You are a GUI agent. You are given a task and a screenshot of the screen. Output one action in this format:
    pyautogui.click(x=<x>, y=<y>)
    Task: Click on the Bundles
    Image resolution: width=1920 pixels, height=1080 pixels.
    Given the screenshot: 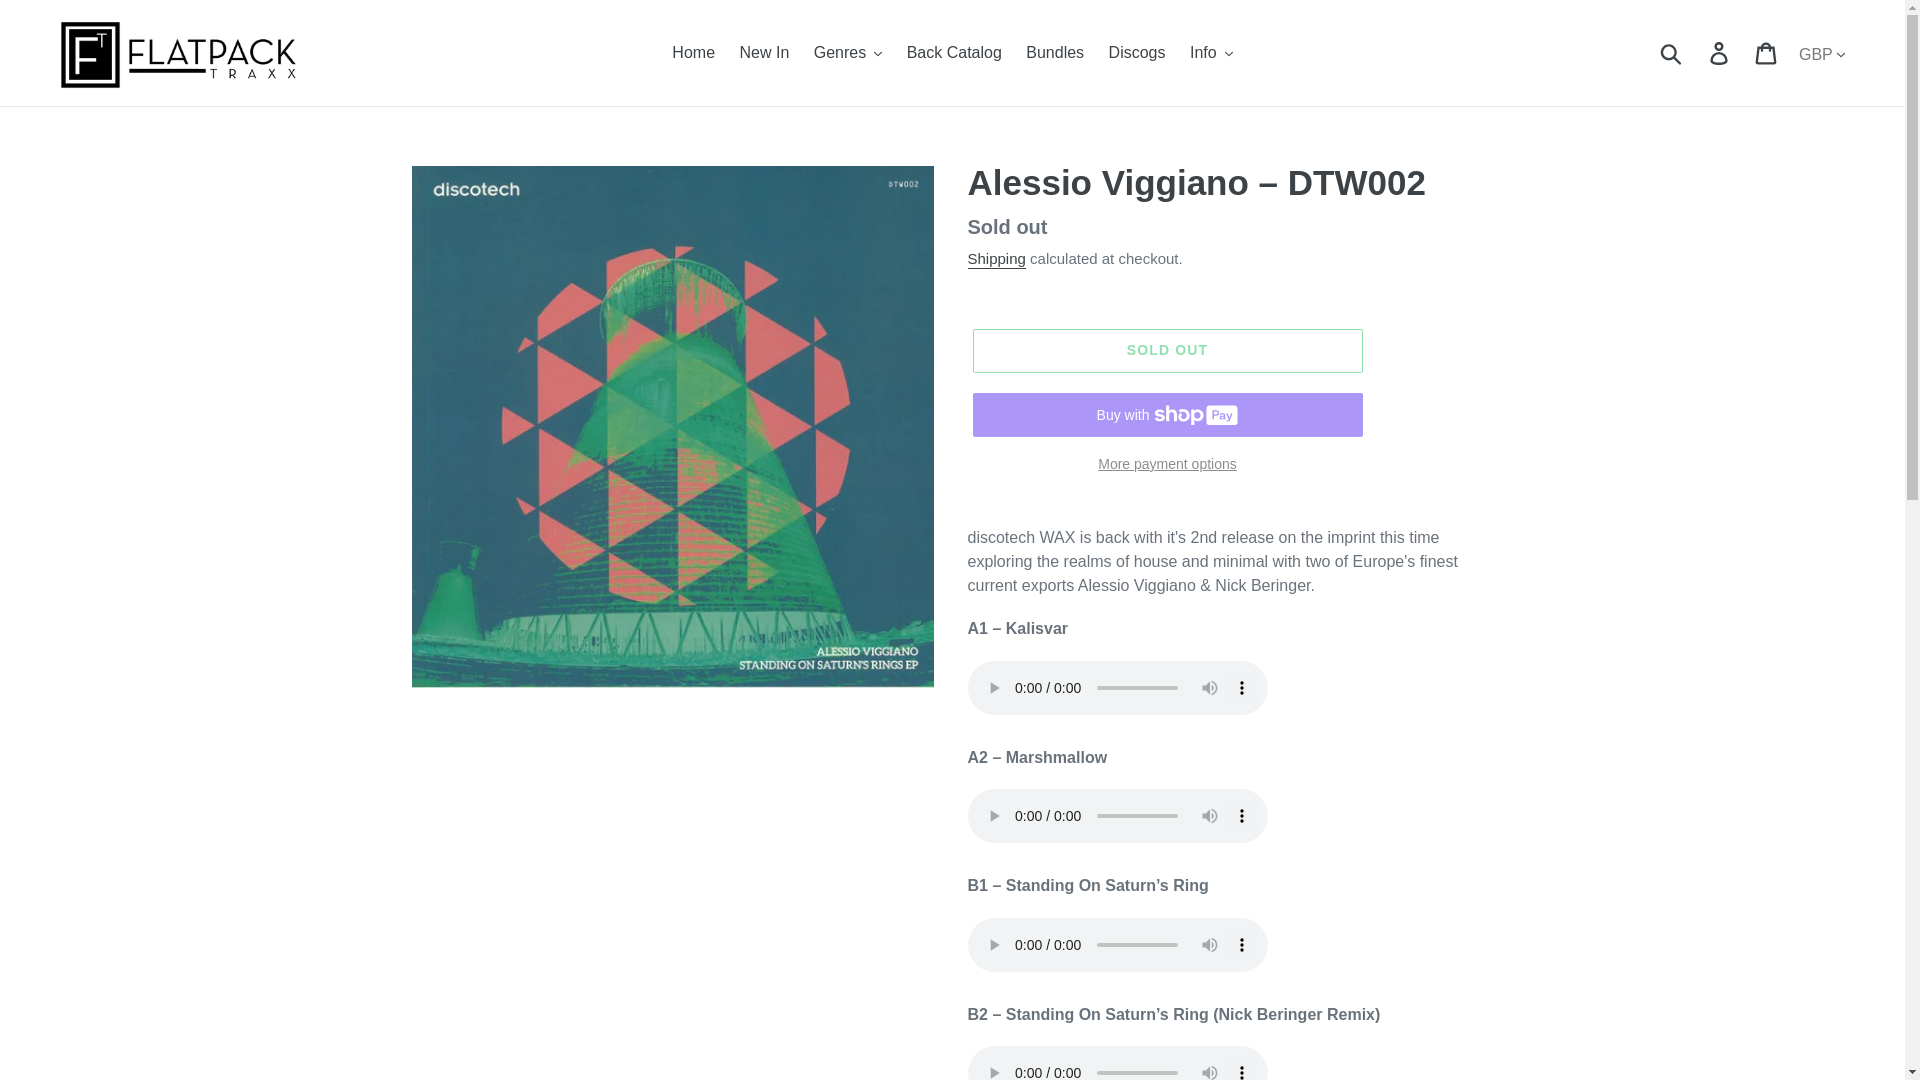 What is the action you would take?
    pyautogui.click(x=1054, y=52)
    